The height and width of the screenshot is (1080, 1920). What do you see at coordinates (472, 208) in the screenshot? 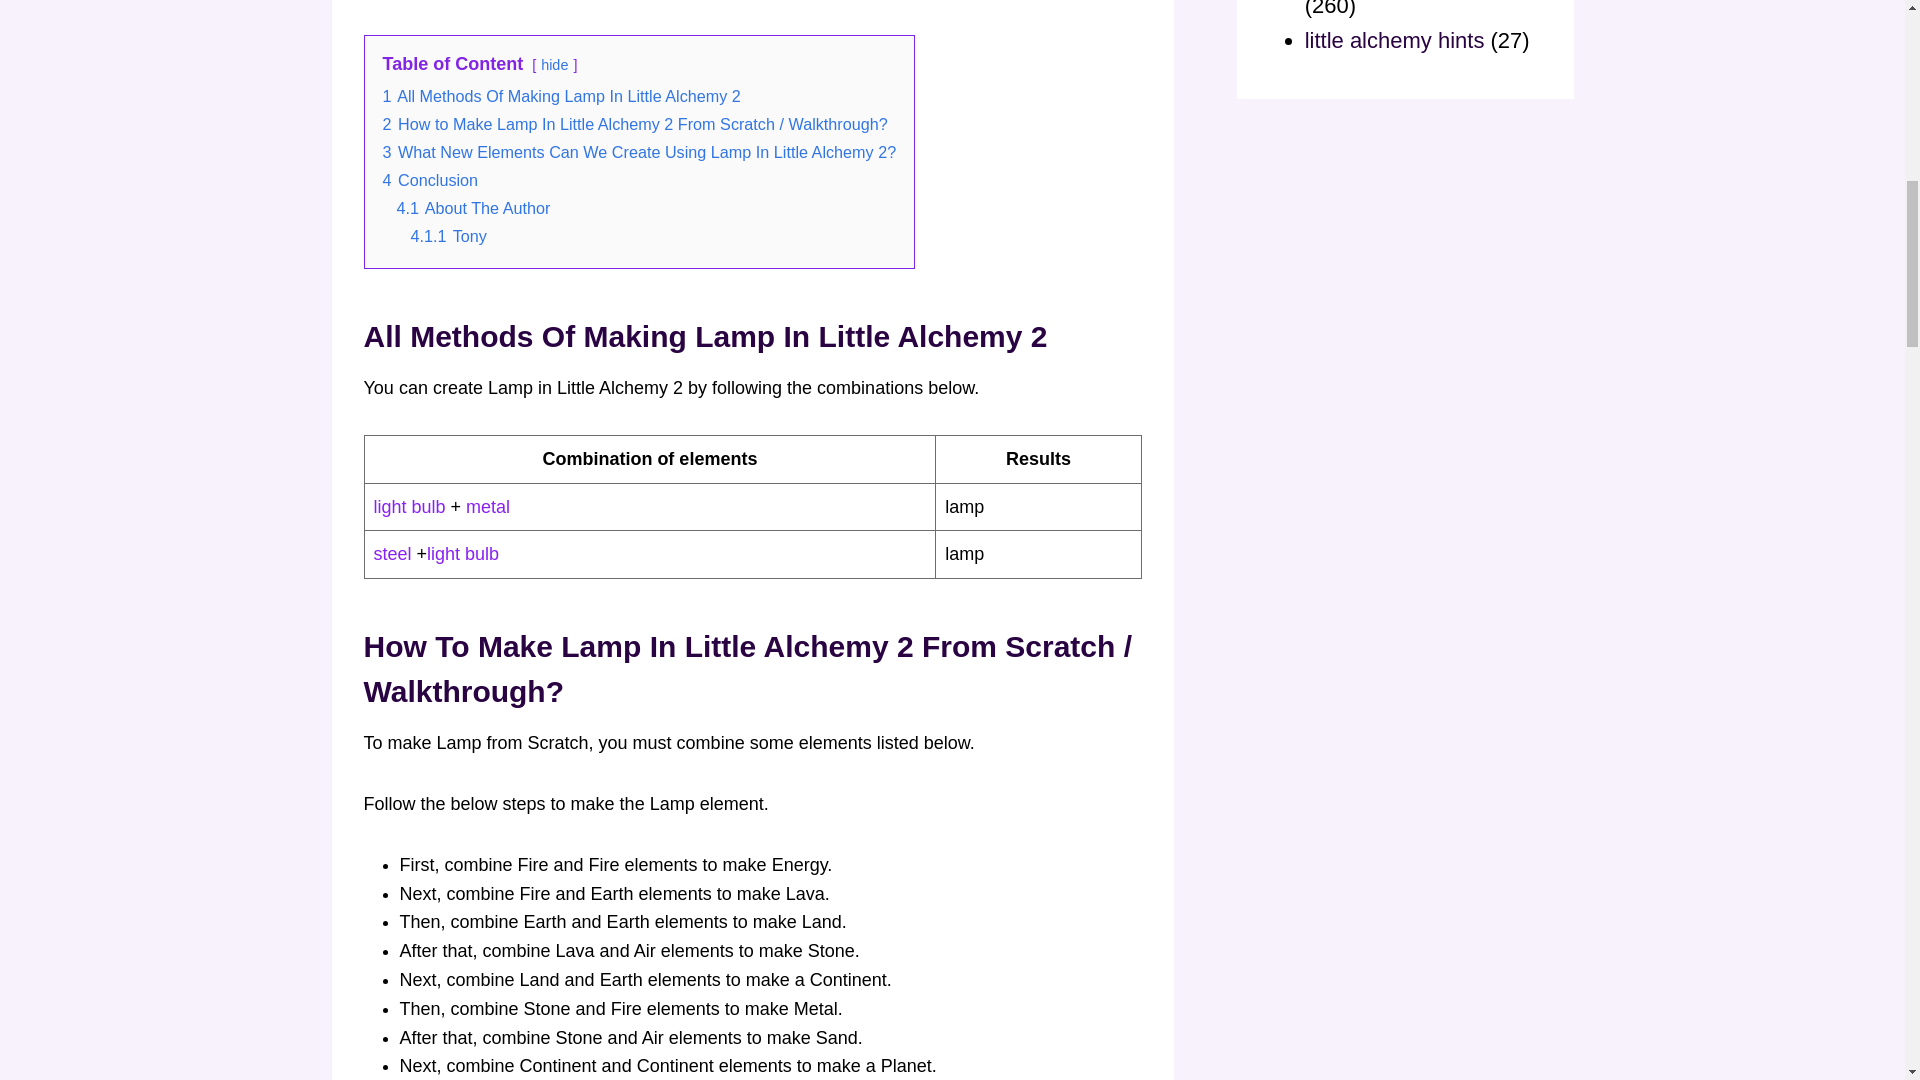
I see `4.1 About The Author` at bounding box center [472, 208].